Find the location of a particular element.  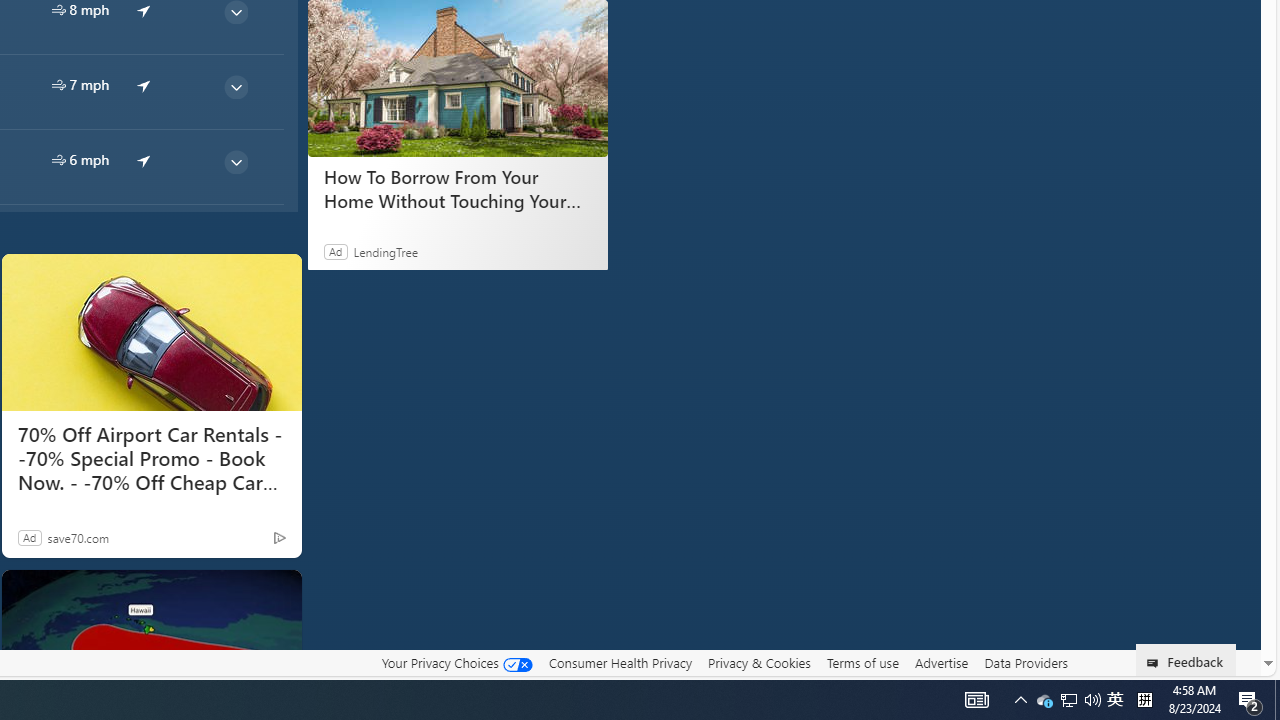

common/thinArrow is located at coordinates (235, 162).